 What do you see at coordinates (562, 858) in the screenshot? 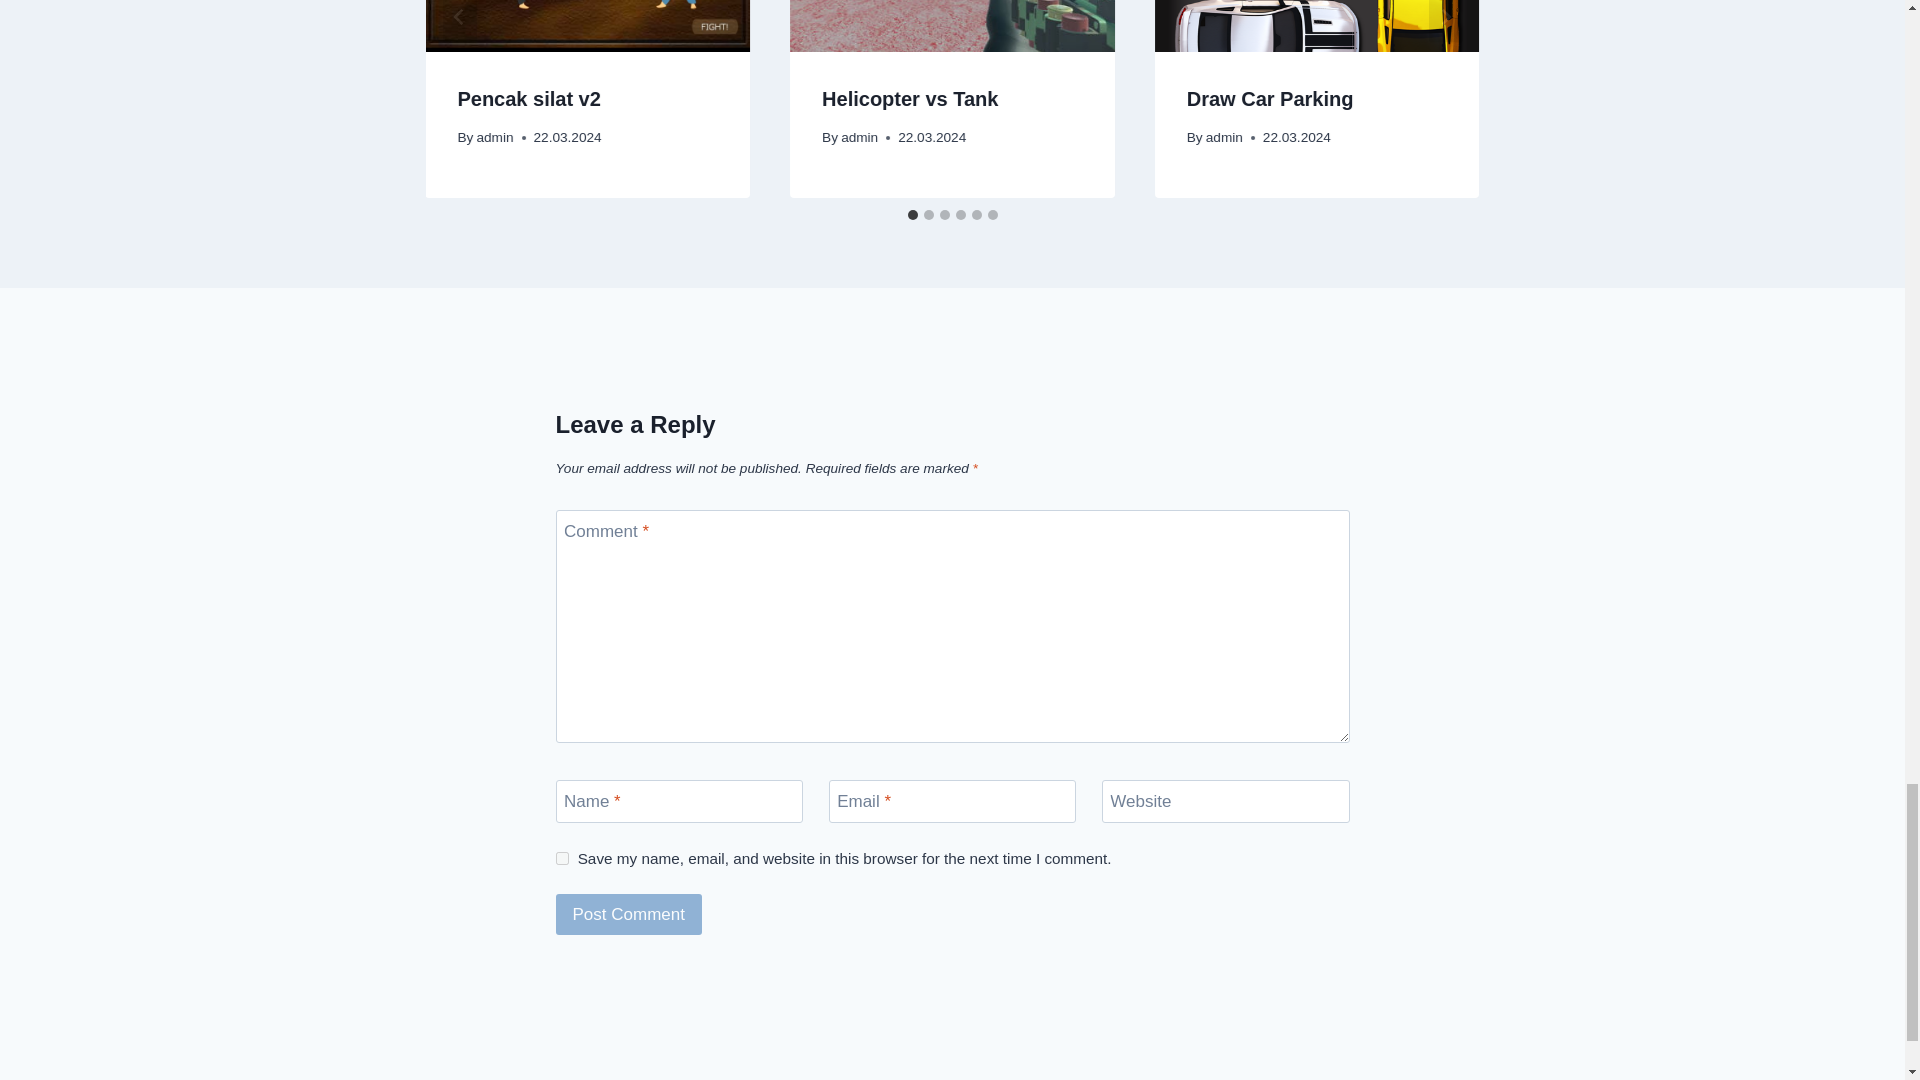
I see `yes` at bounding box center [562, 858].